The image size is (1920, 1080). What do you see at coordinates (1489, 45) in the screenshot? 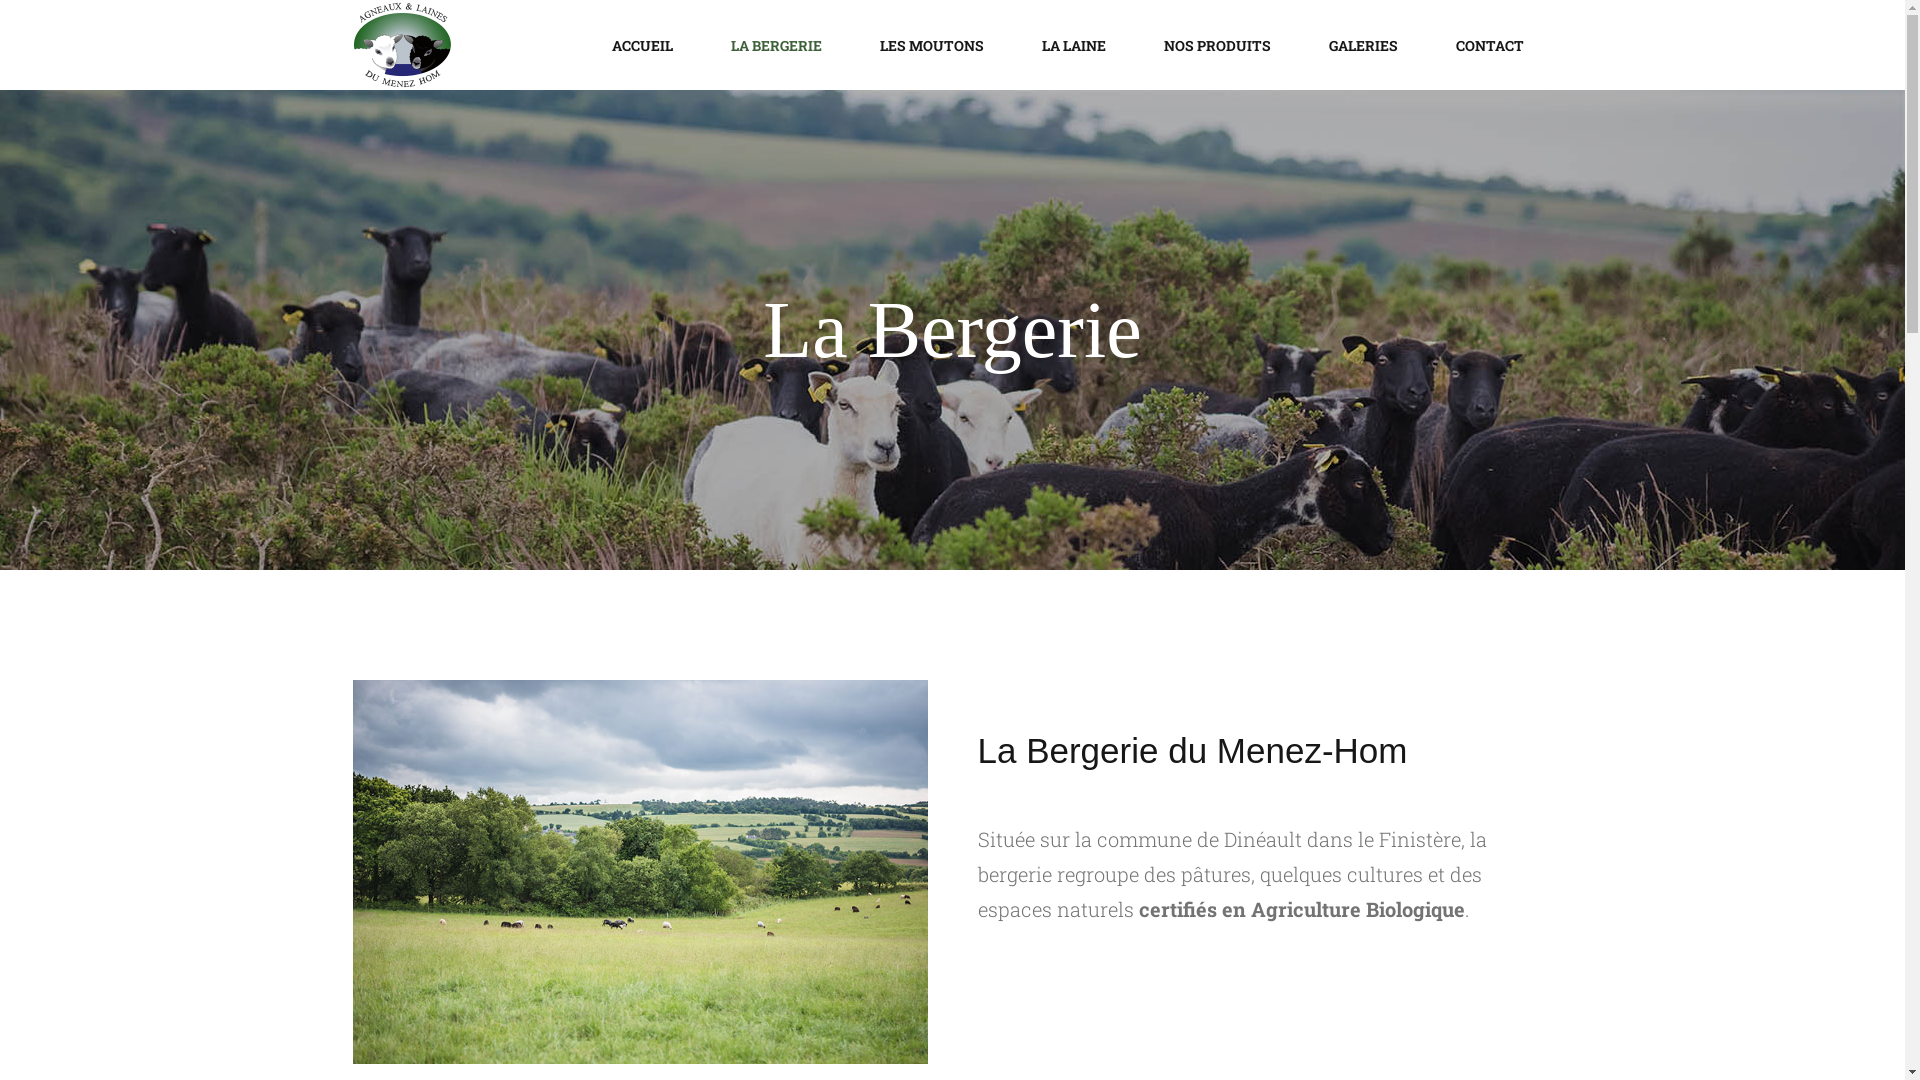
I see `CONTACT` at bounding box center [1489, 45].